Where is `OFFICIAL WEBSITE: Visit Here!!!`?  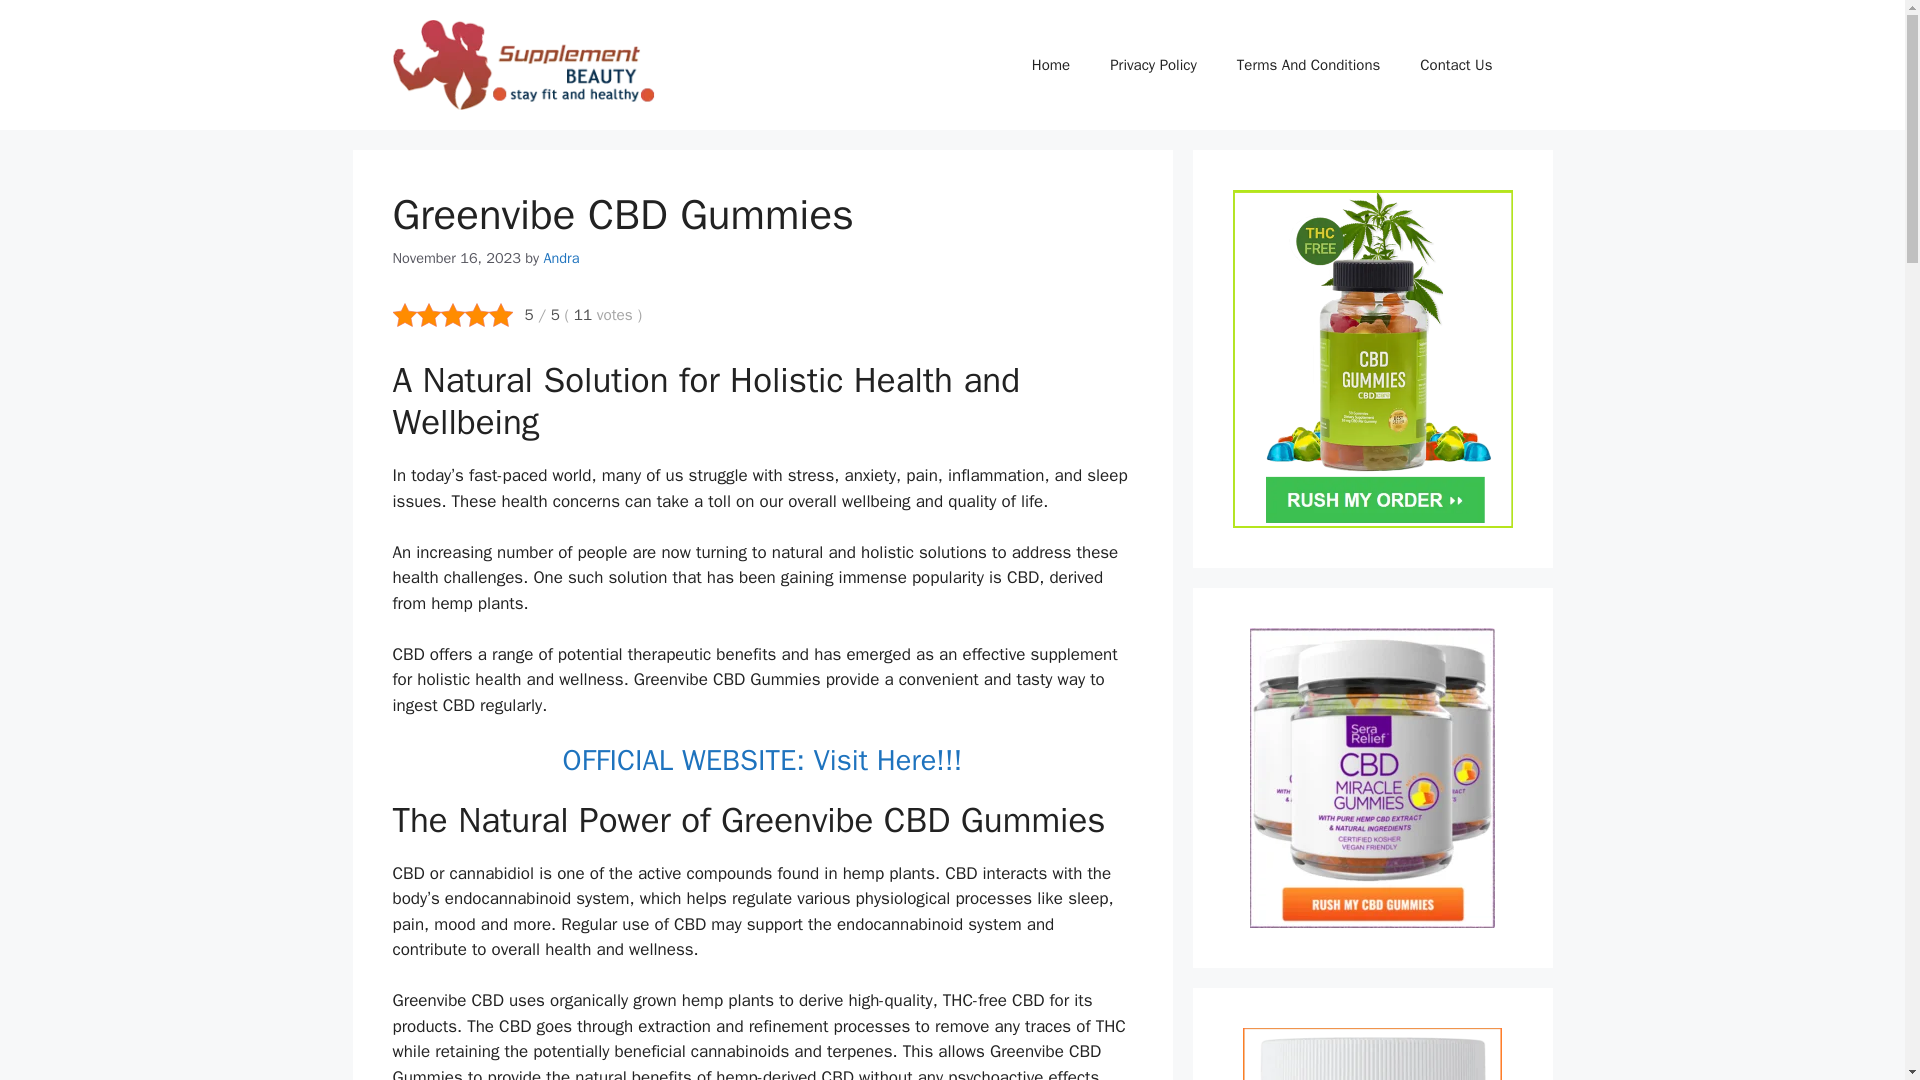
OFFICIAL WEBSITE: Visit Here!!! is located at coordinates (762, 760).